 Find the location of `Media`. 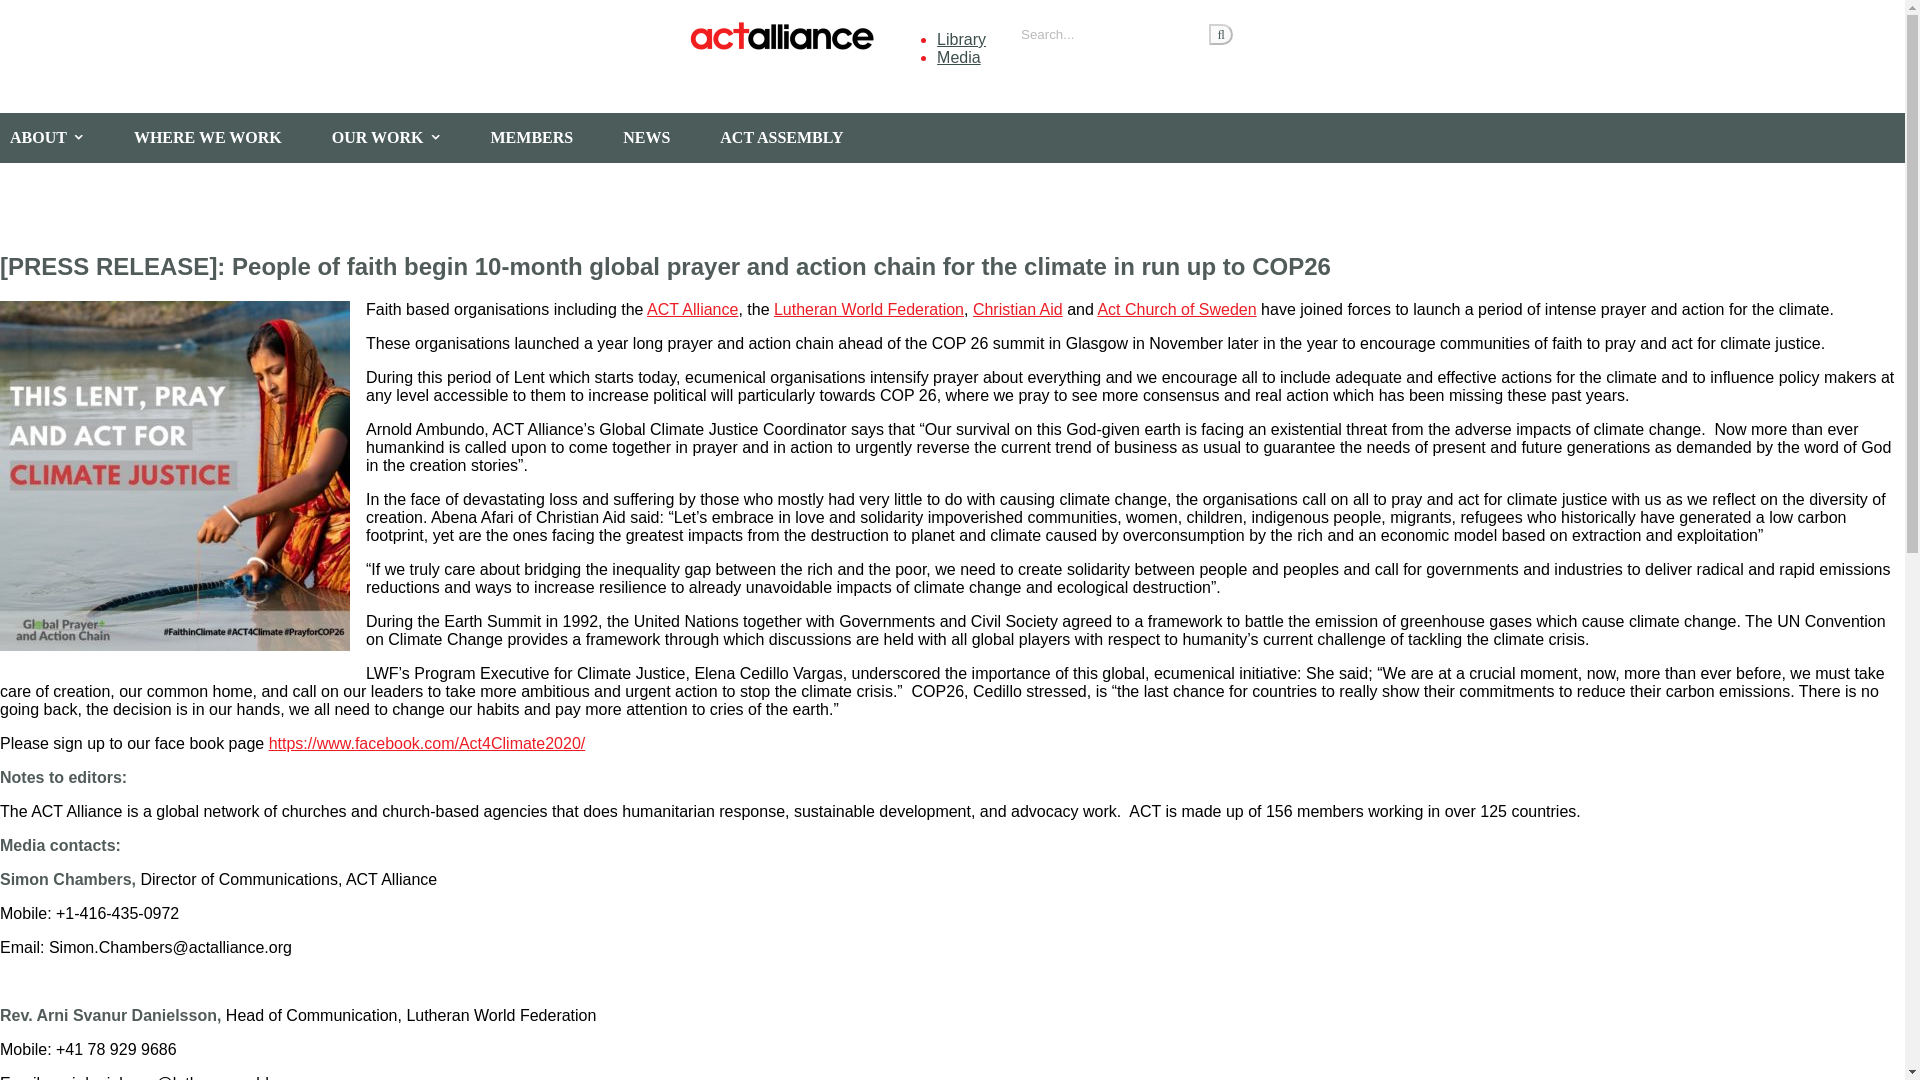

Media is located at coordinates (958, 56).